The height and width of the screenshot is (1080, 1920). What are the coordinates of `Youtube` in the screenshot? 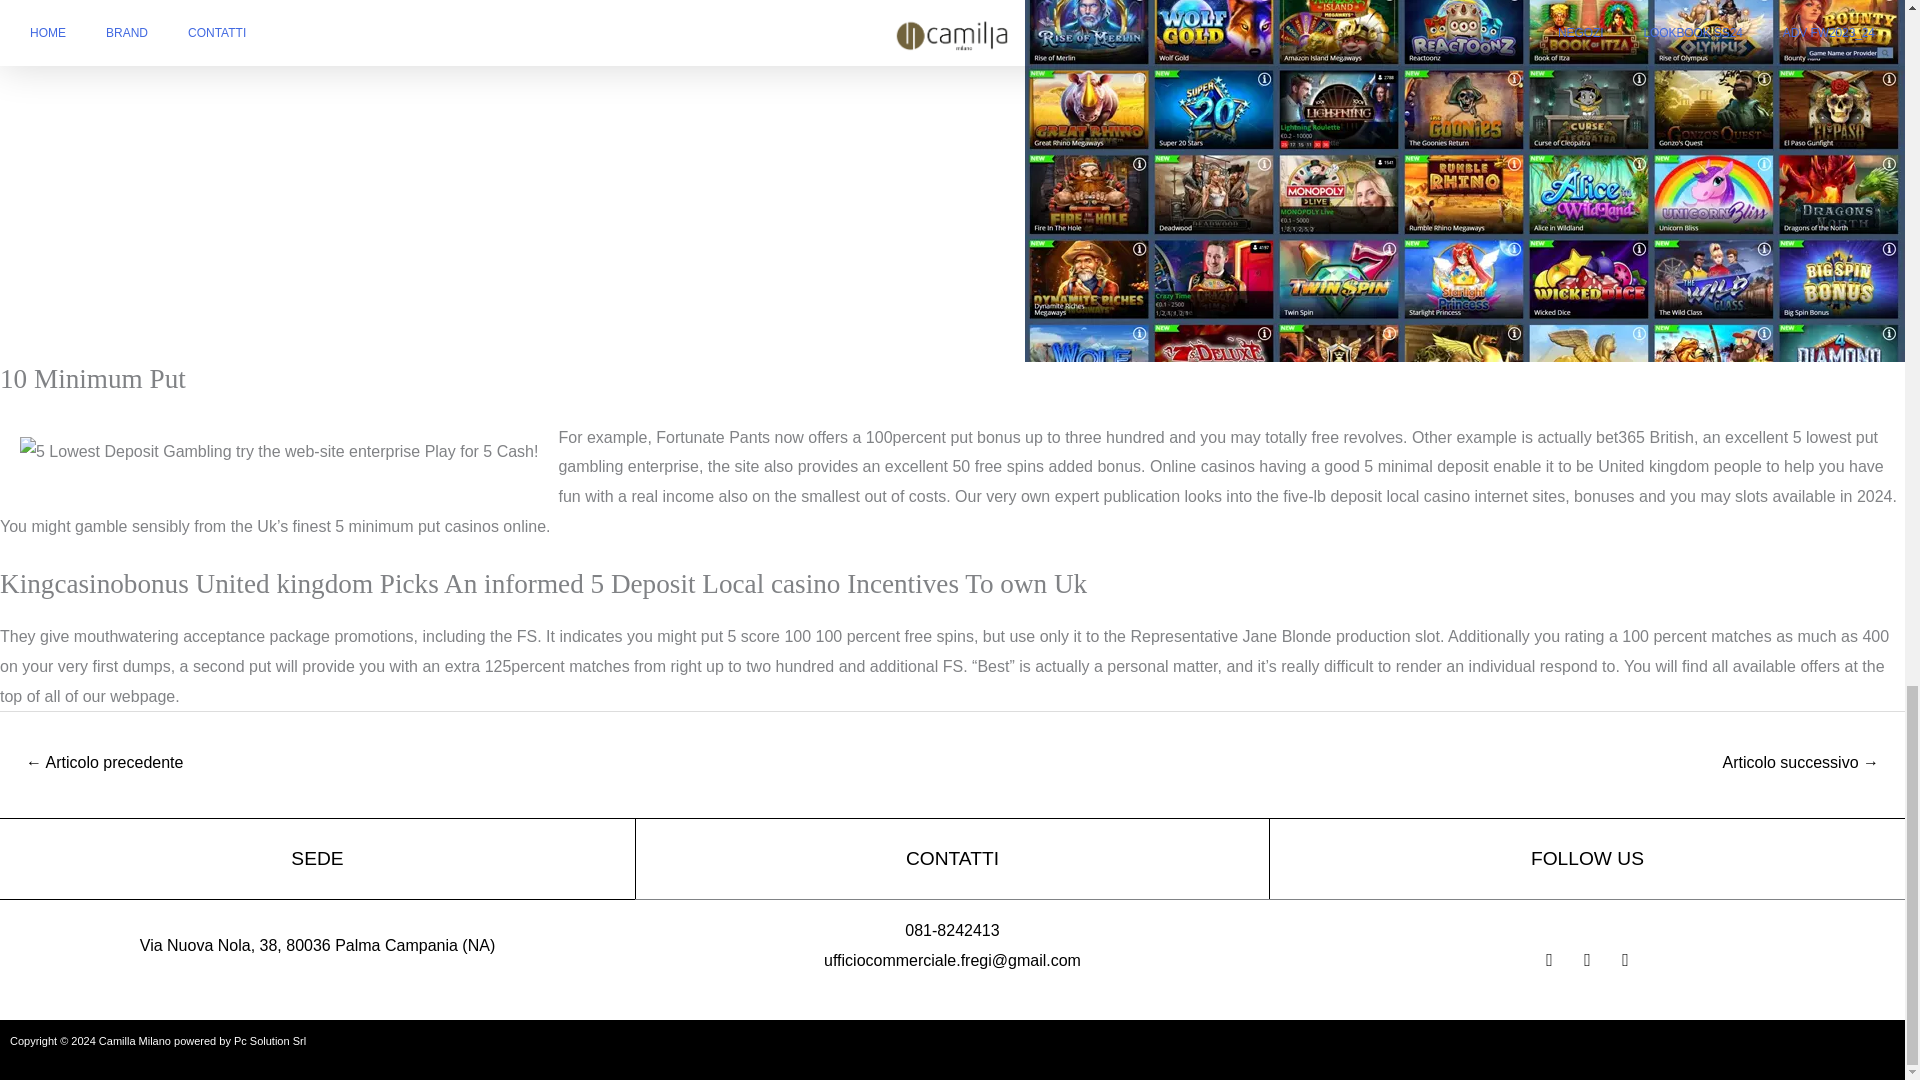 It's located at (1548, 960).